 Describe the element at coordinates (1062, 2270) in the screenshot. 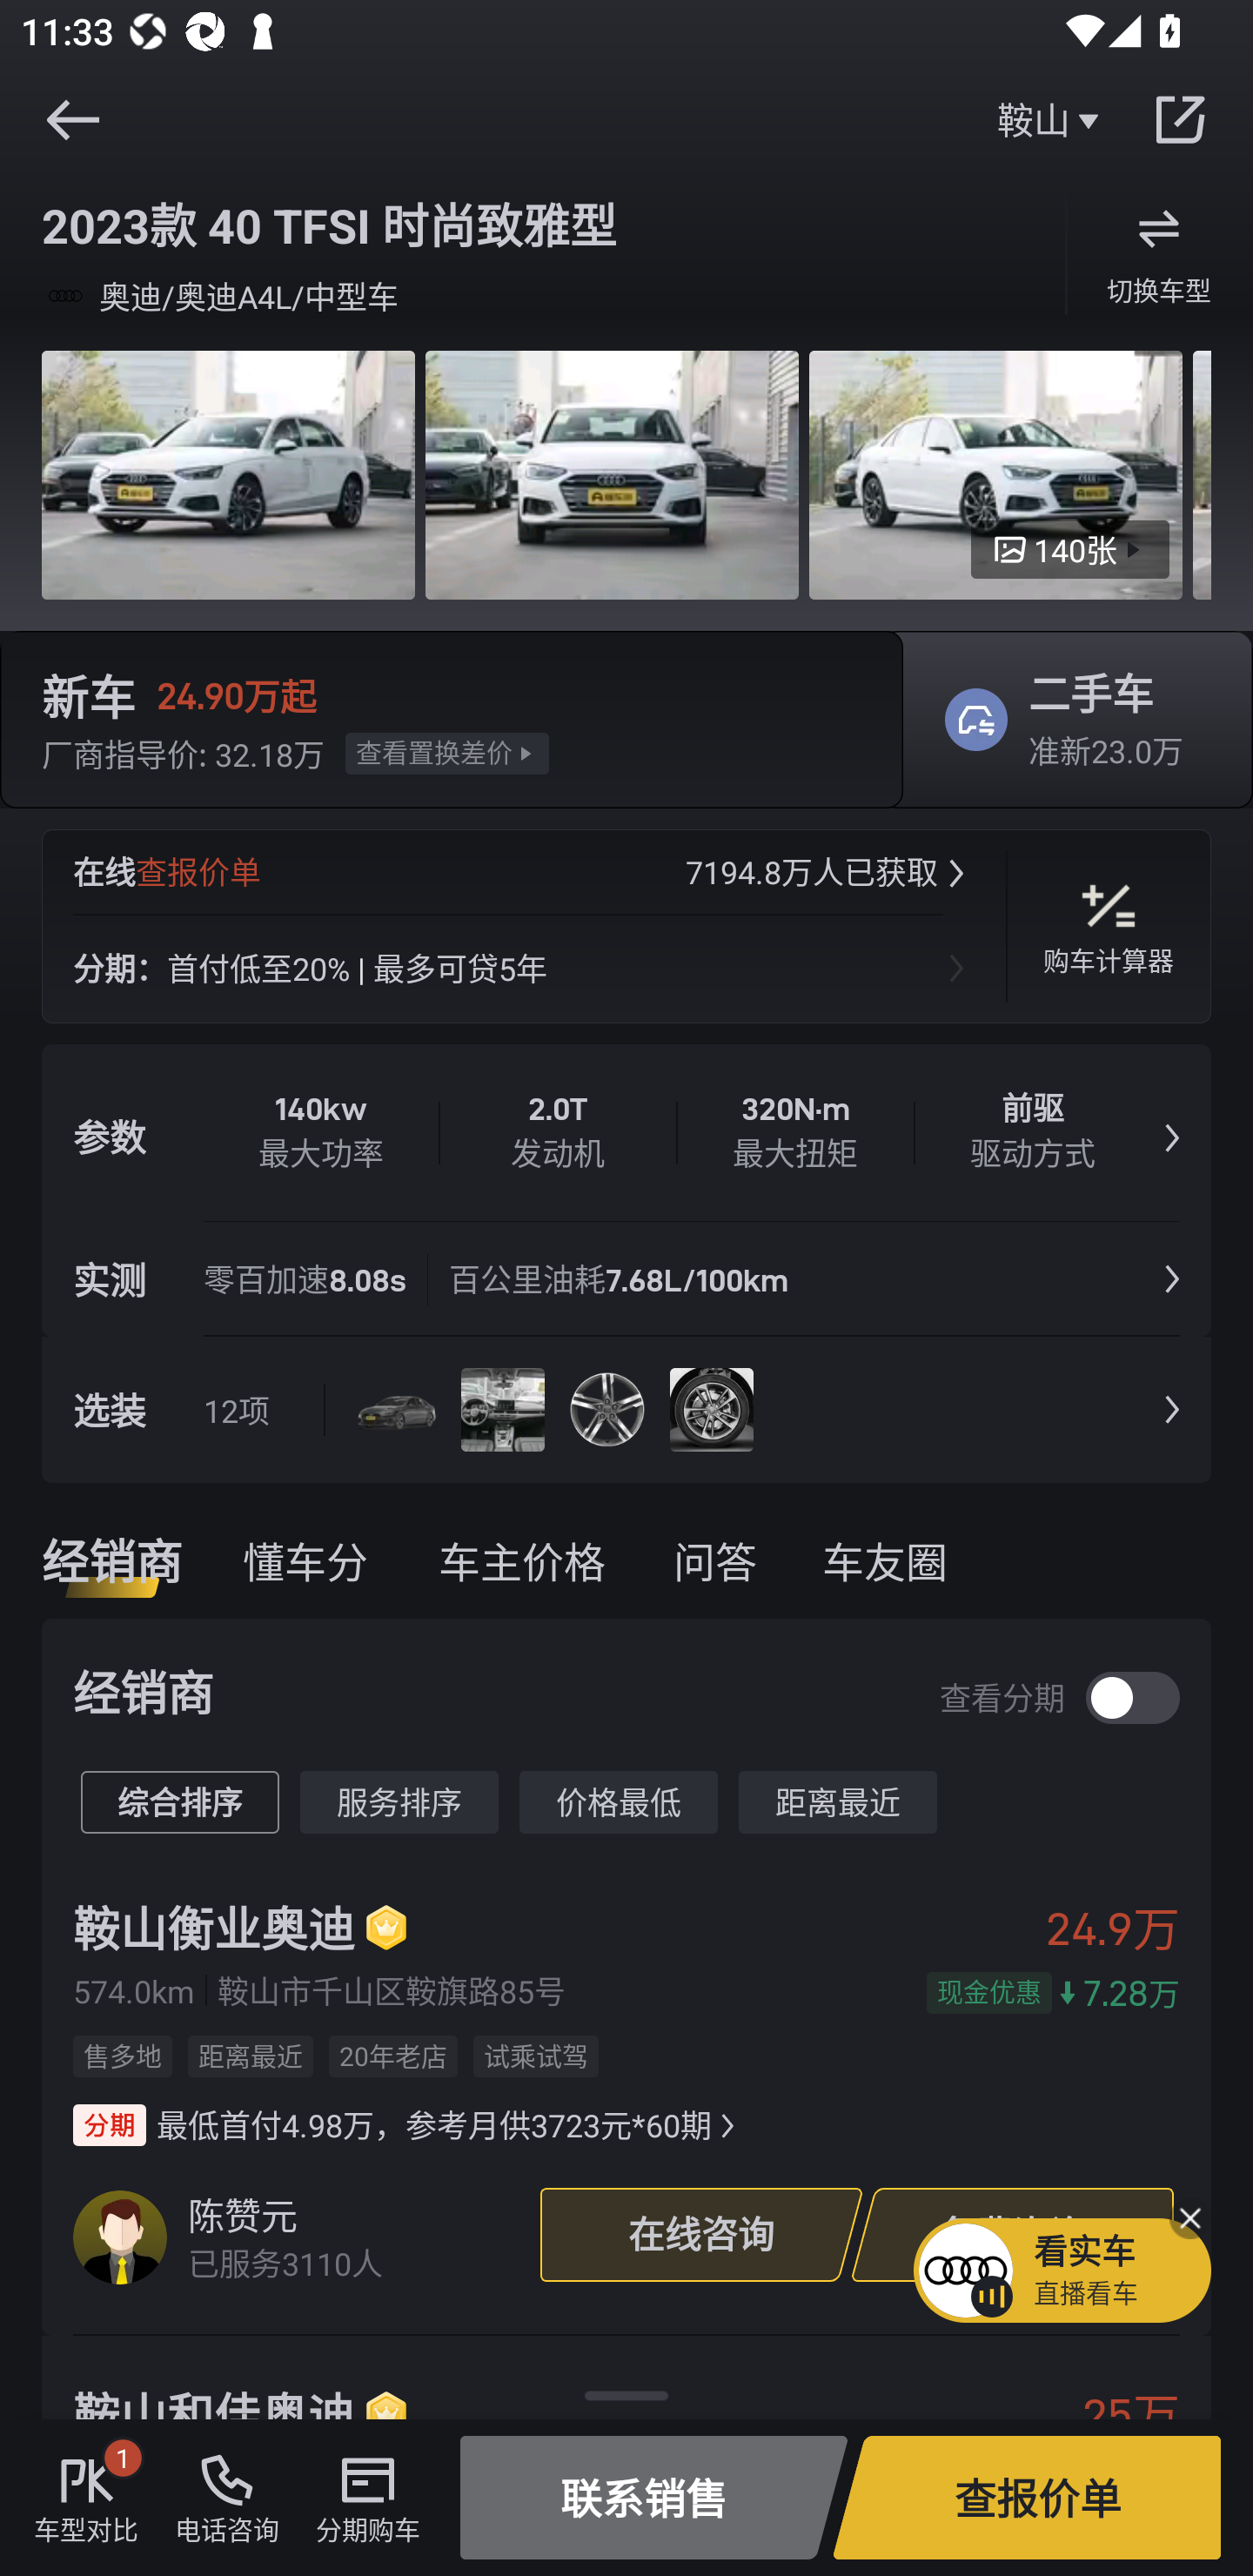

I see `看实车 直播看车` at that location.